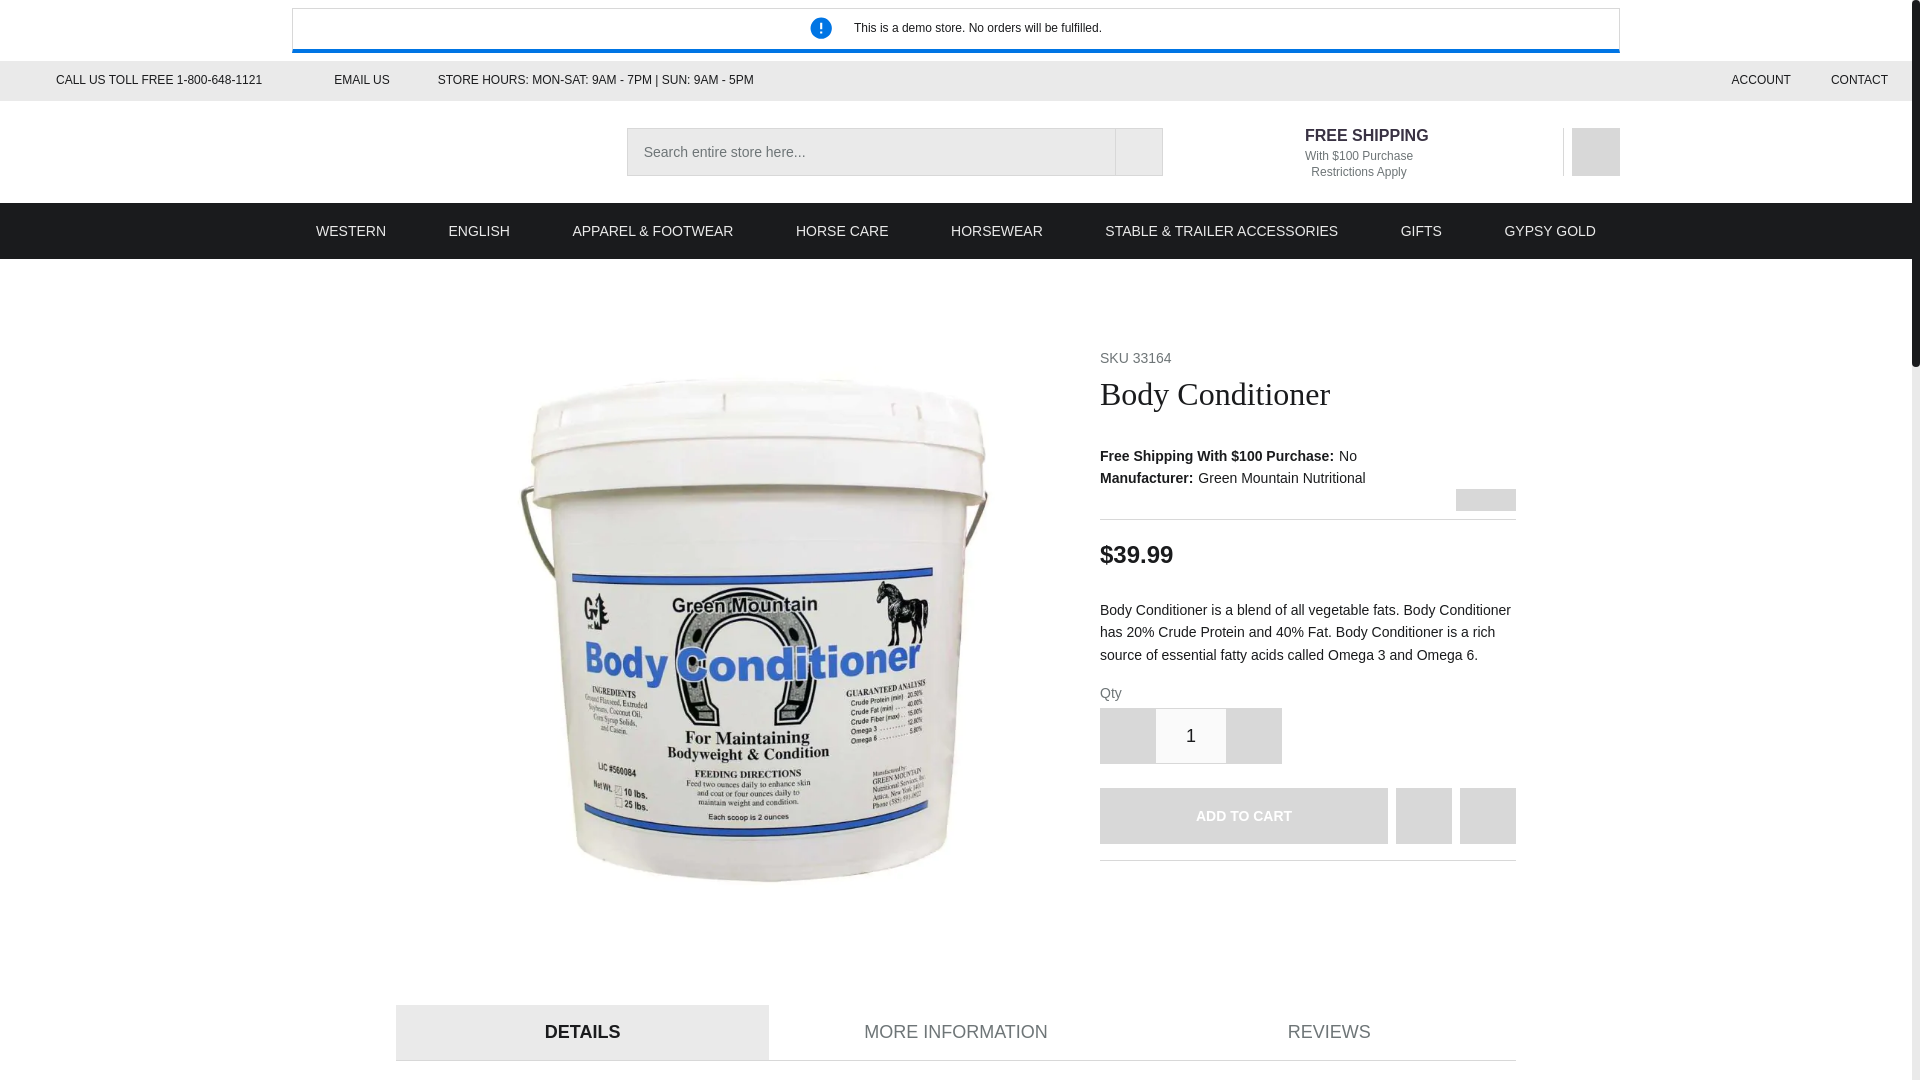 The width and height of the screenshot is (1920, 1080). What do you see at coordinates (1488, 816) in the screenshot?
I see `Add to Compare` at bounding box center [1488, 816].